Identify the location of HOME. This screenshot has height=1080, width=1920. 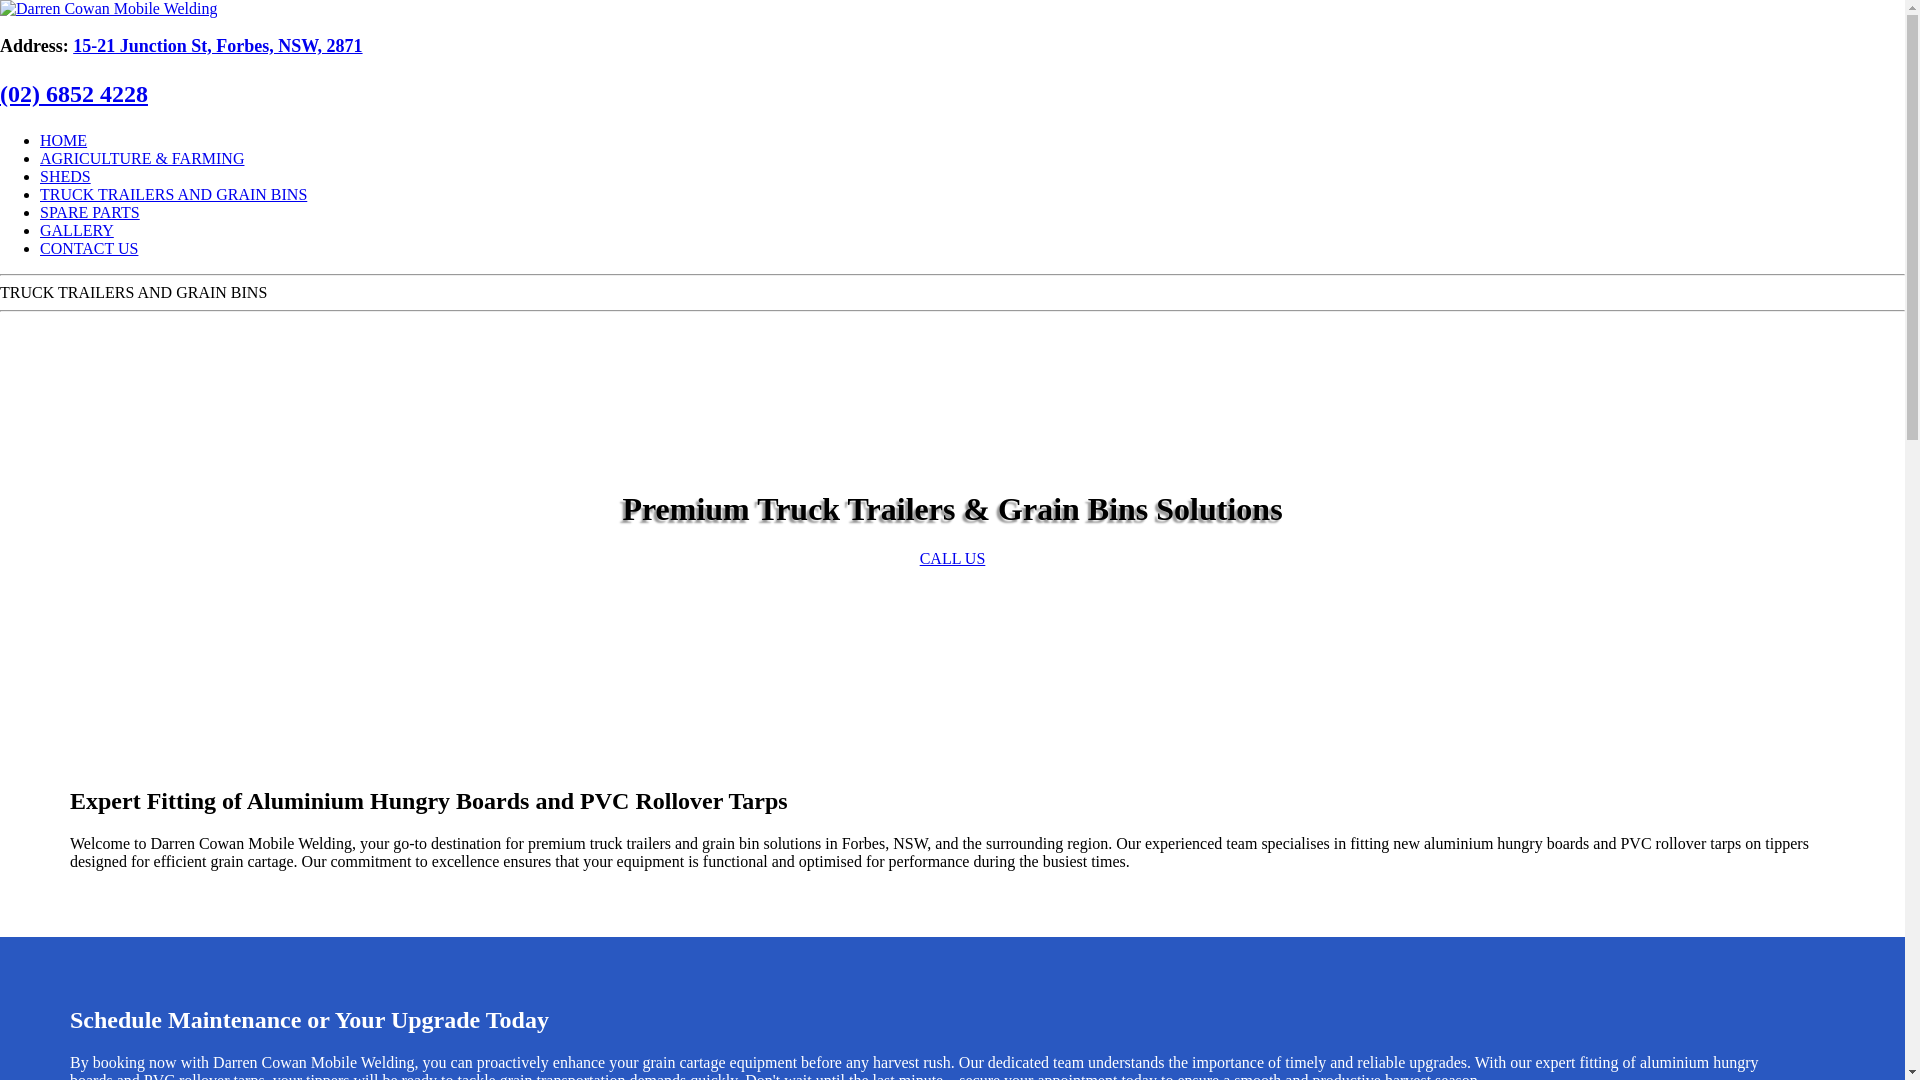
(64, 140).